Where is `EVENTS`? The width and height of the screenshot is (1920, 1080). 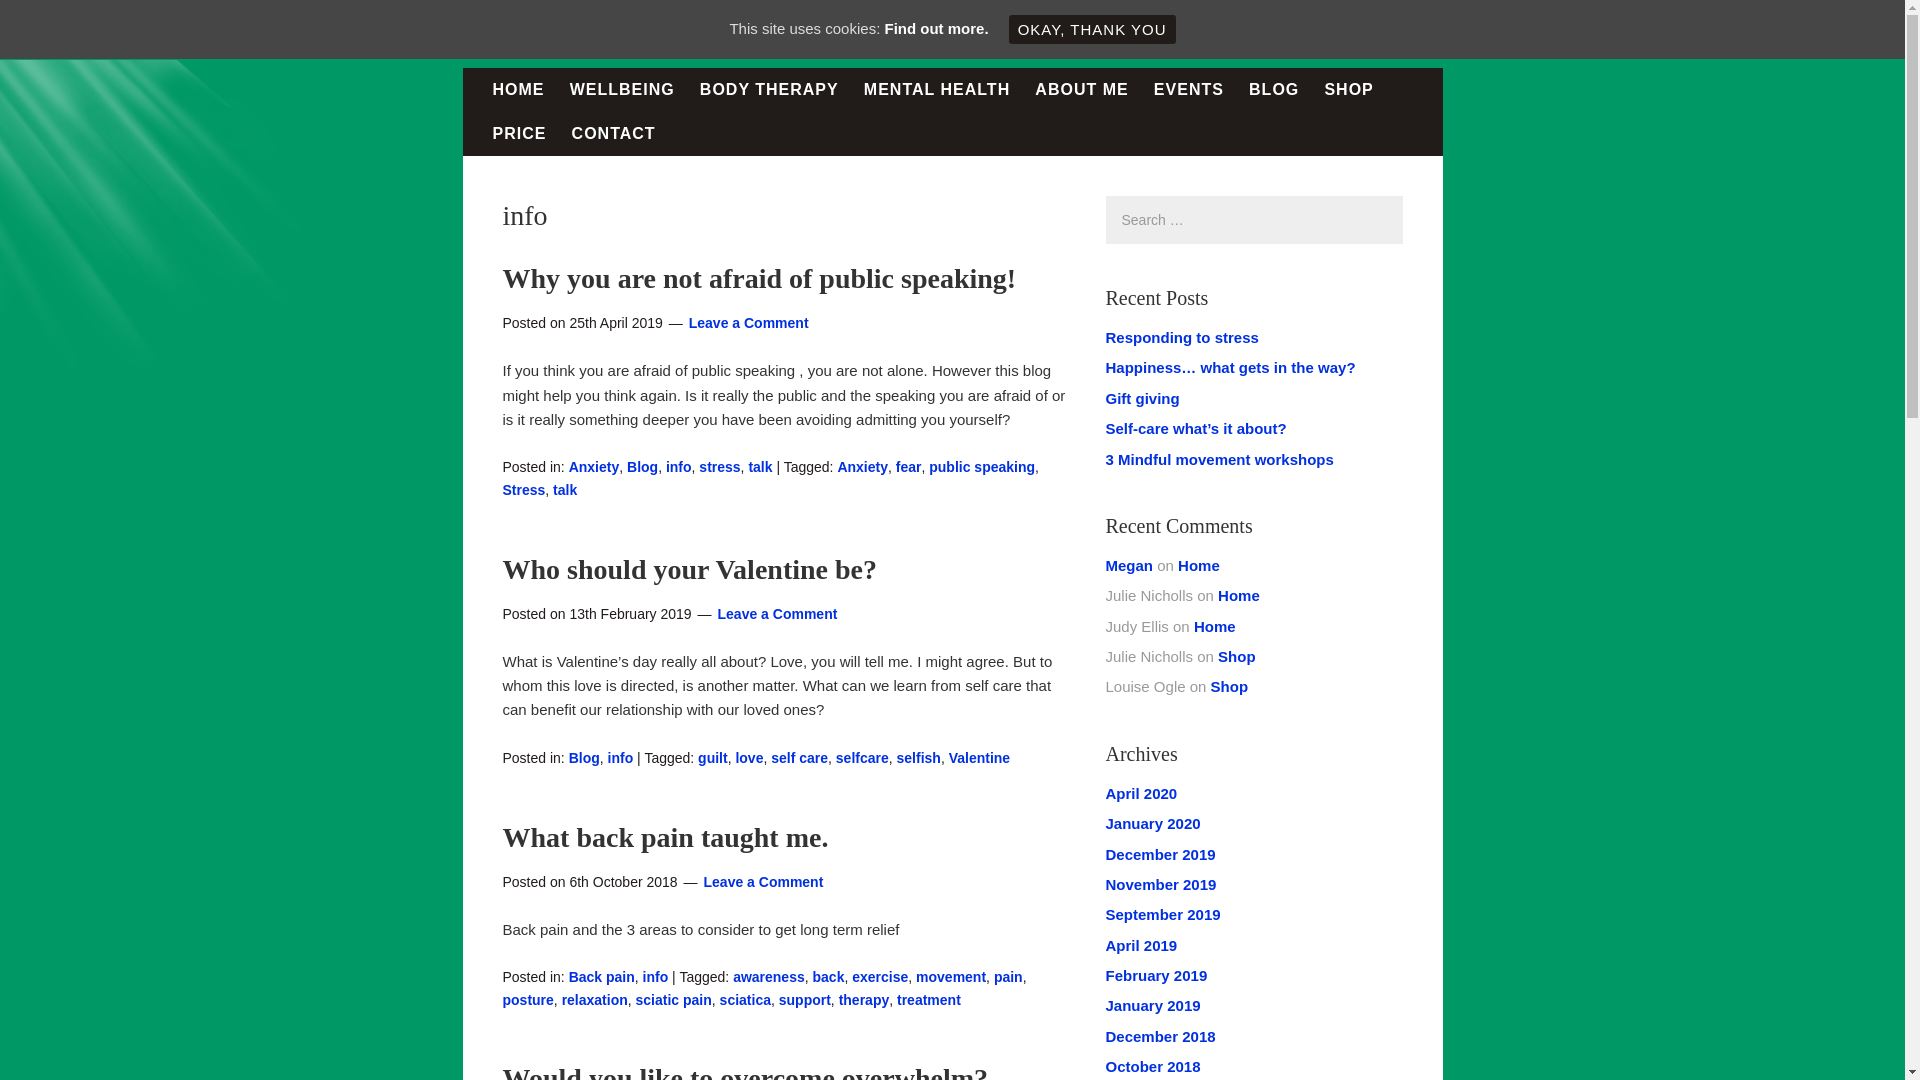 EVENTS is located at coordinates (1189, 90).